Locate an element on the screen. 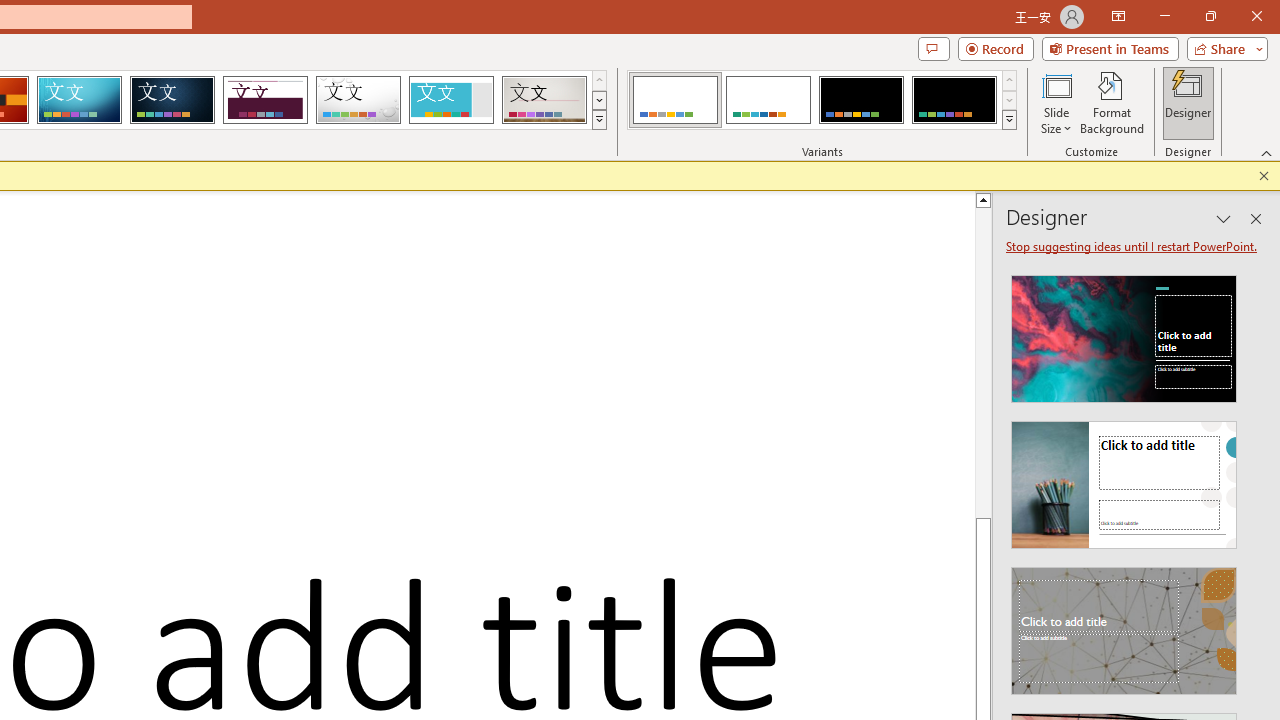 This screenshot has height=720, width=1280. Themes is located at coordinates (598, 120).